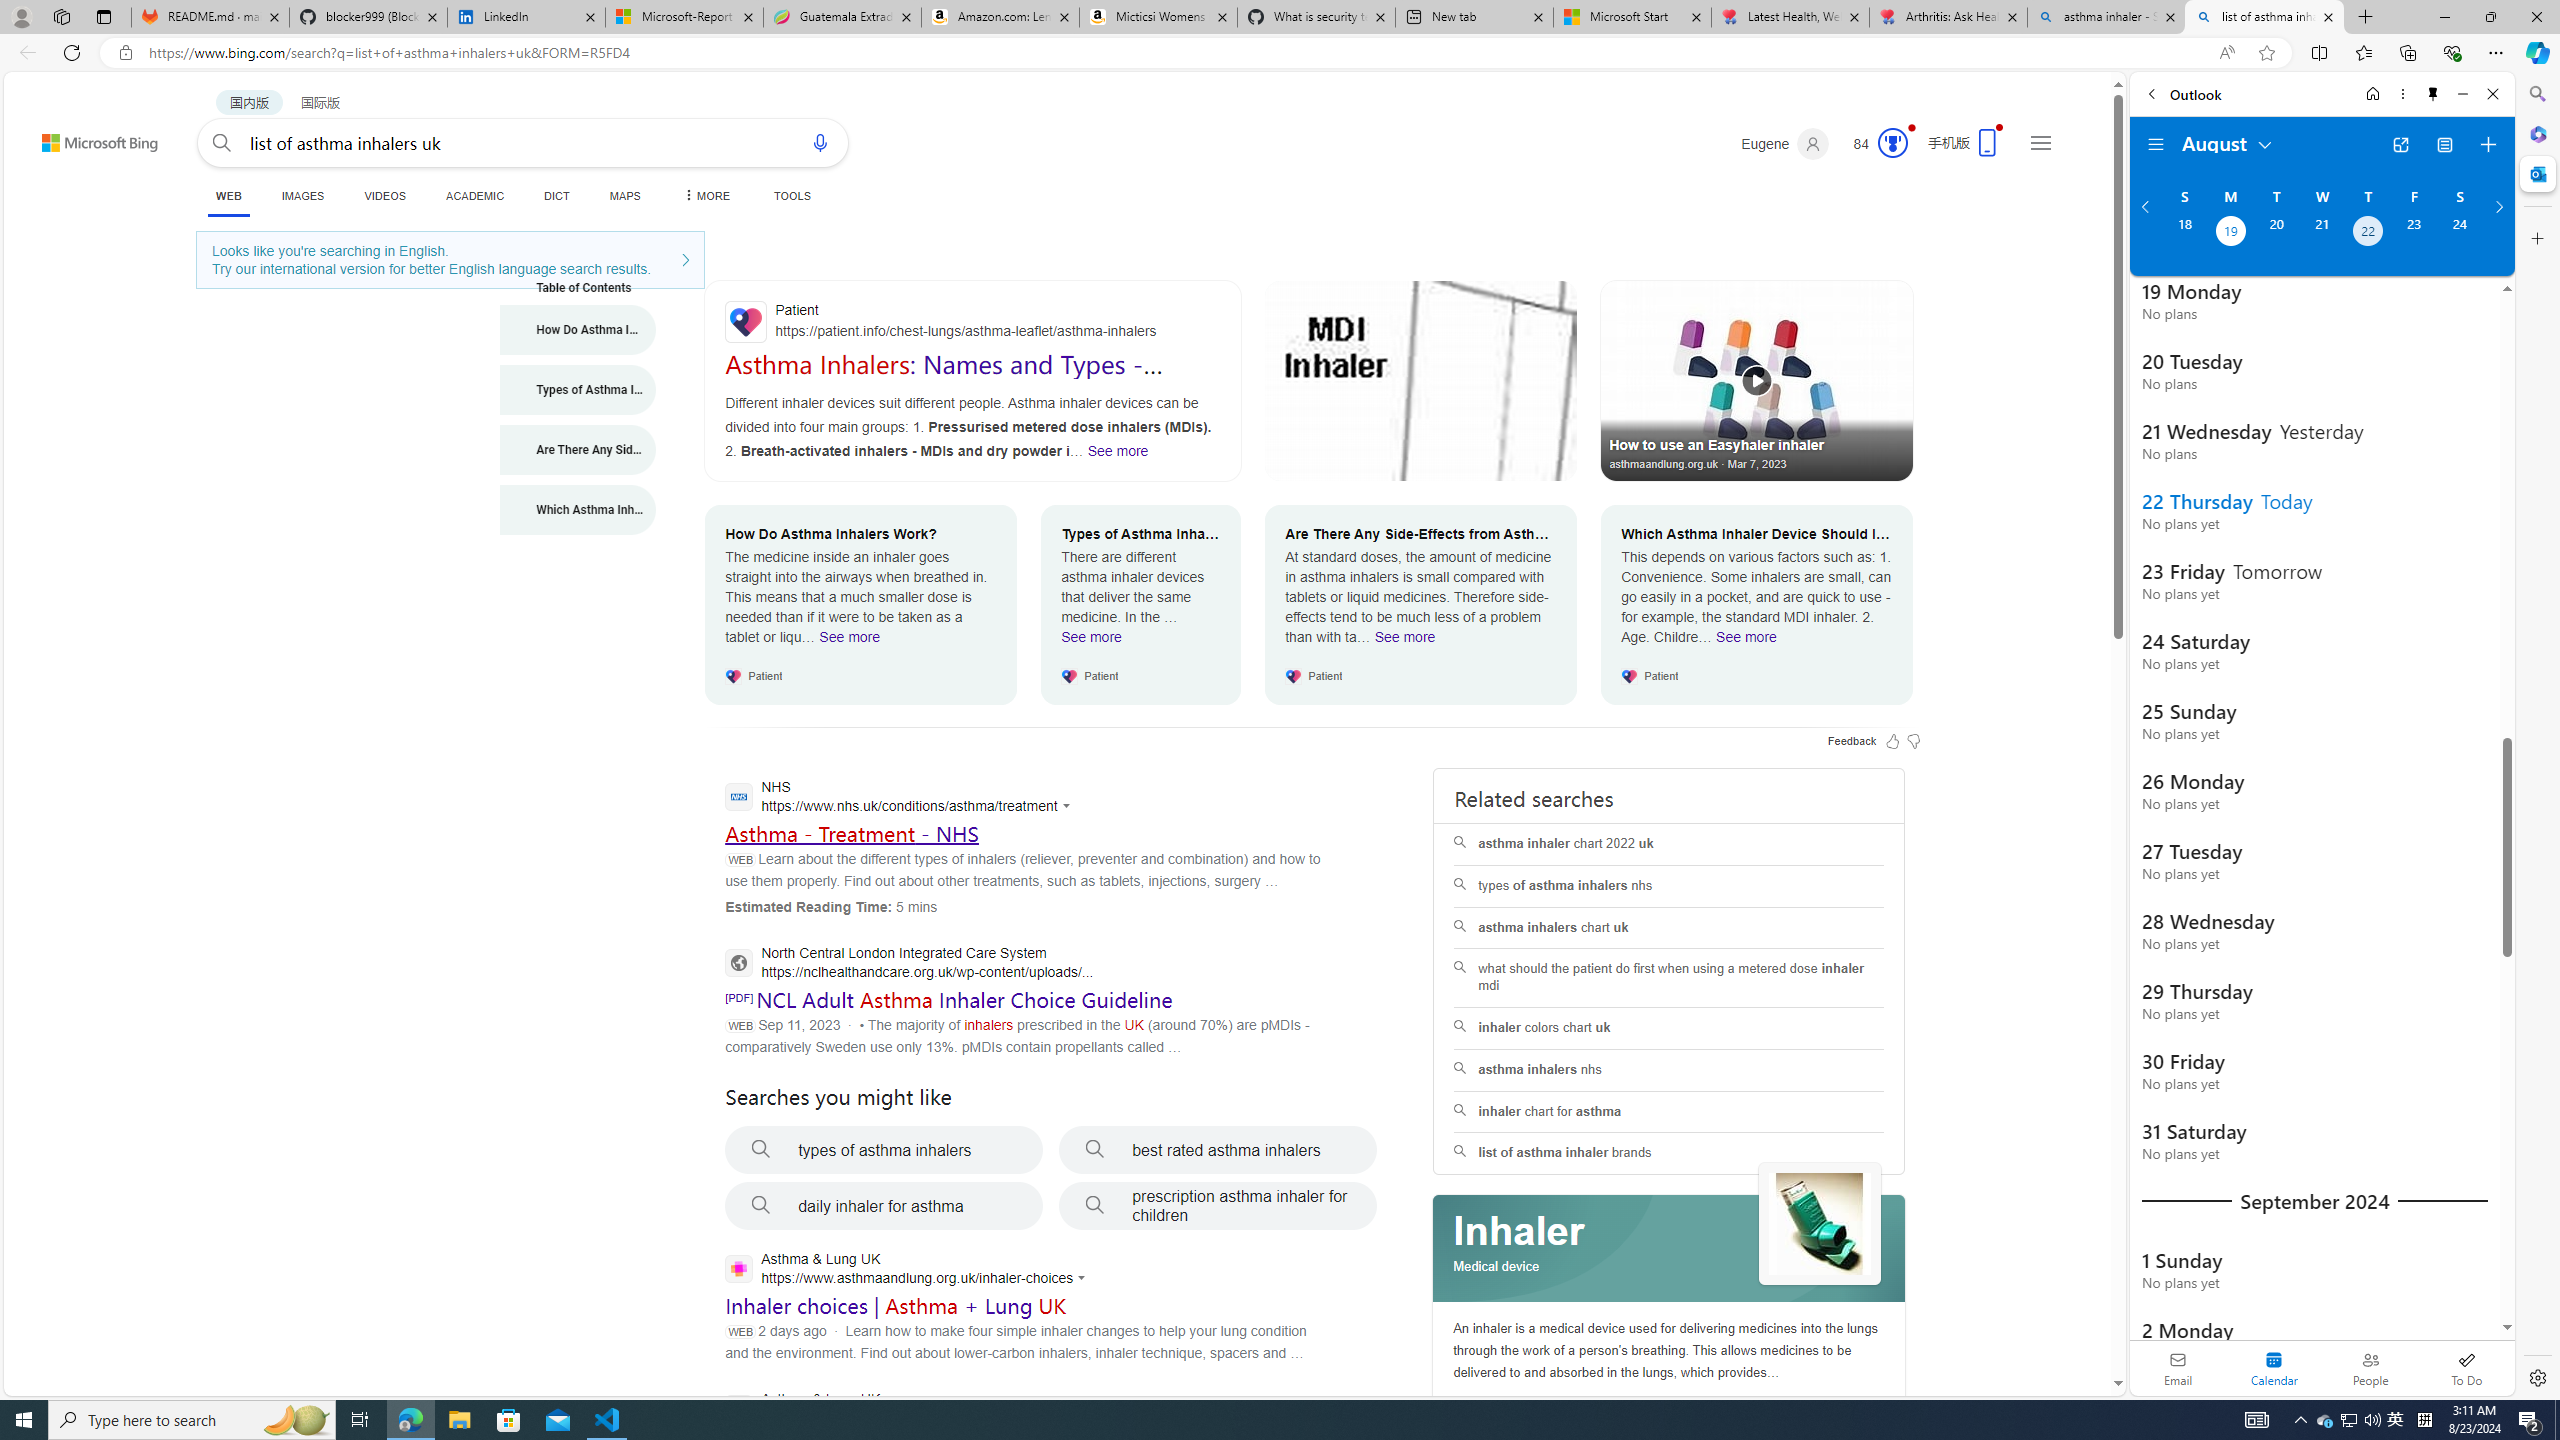 This screenshot has height=1440, width=2560. Describe the element at coordinates (943, 378) in the screenshot. I see `Asthma Inhalers: Names and Types - Patient` at that location.